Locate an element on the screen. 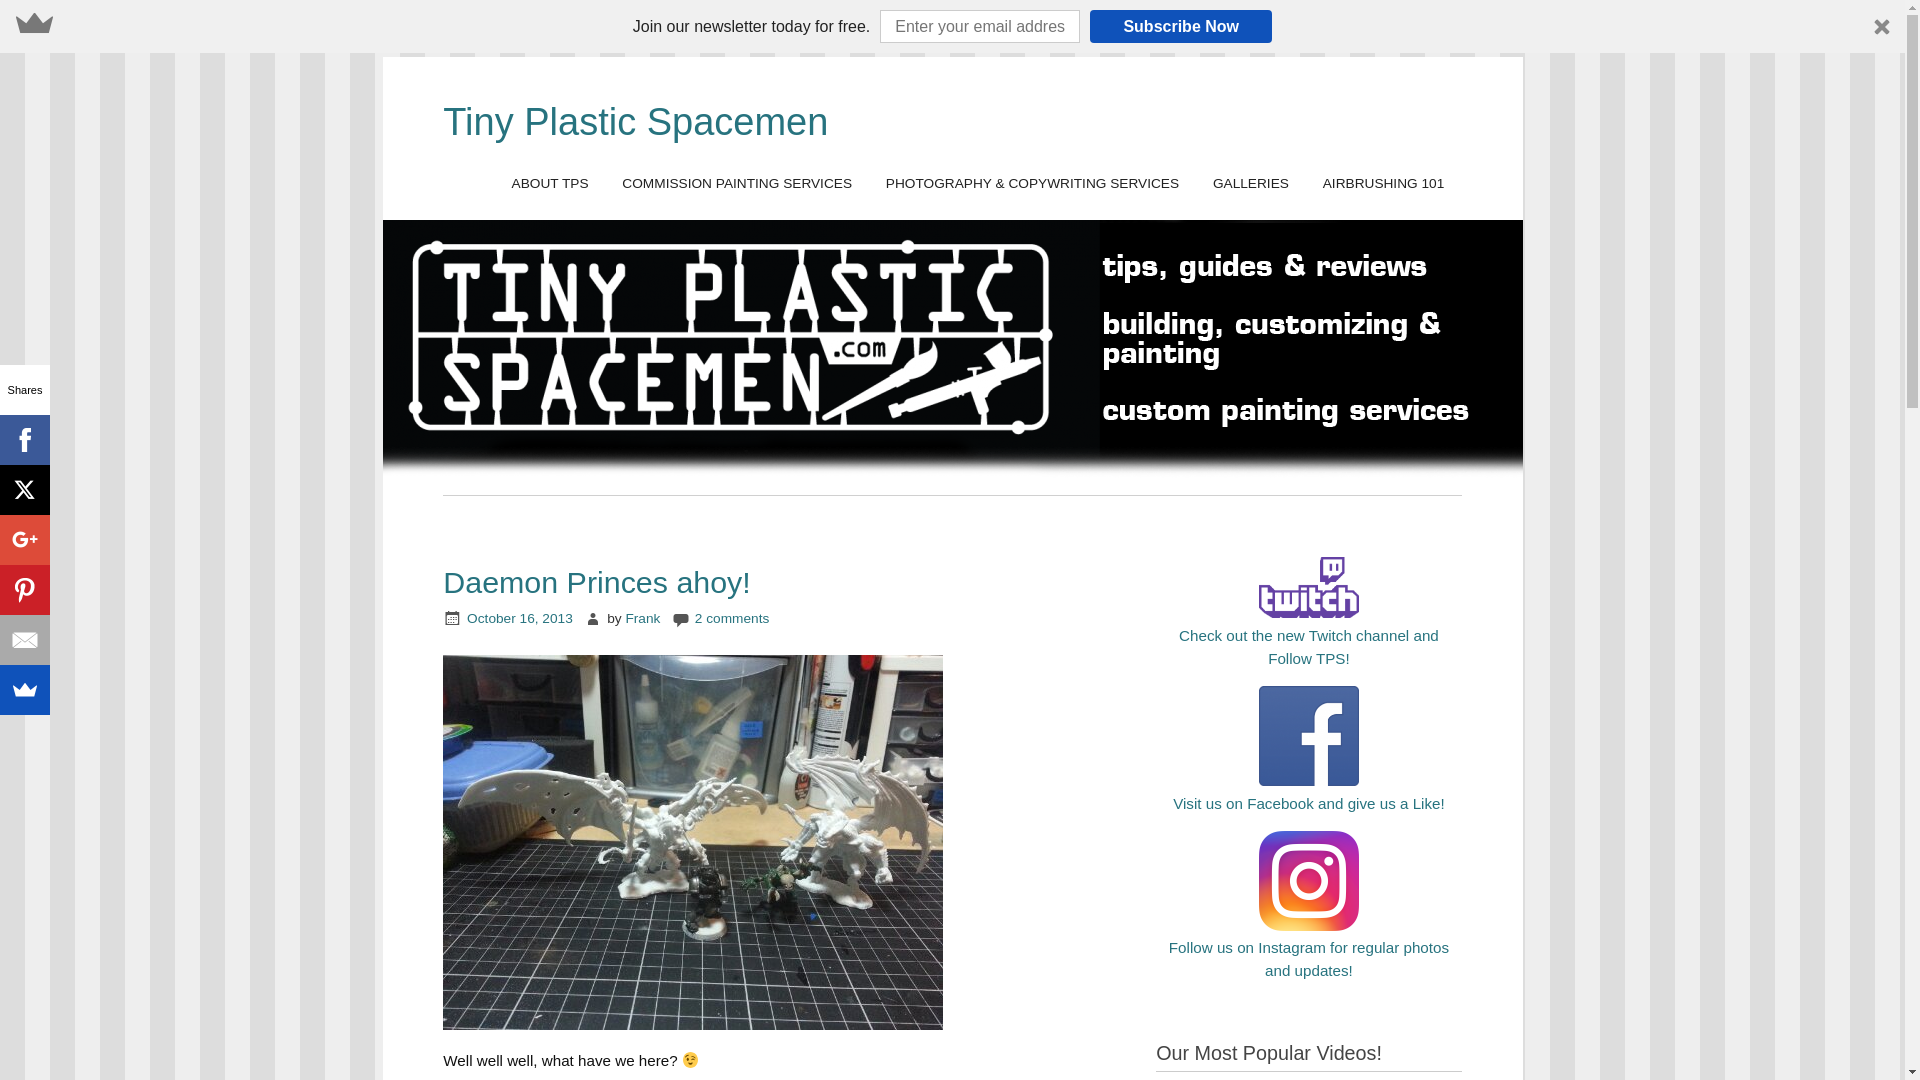 The image size is (1920, 1080). AIRBRUSHING 101 is located at coordinates (1382, 184).